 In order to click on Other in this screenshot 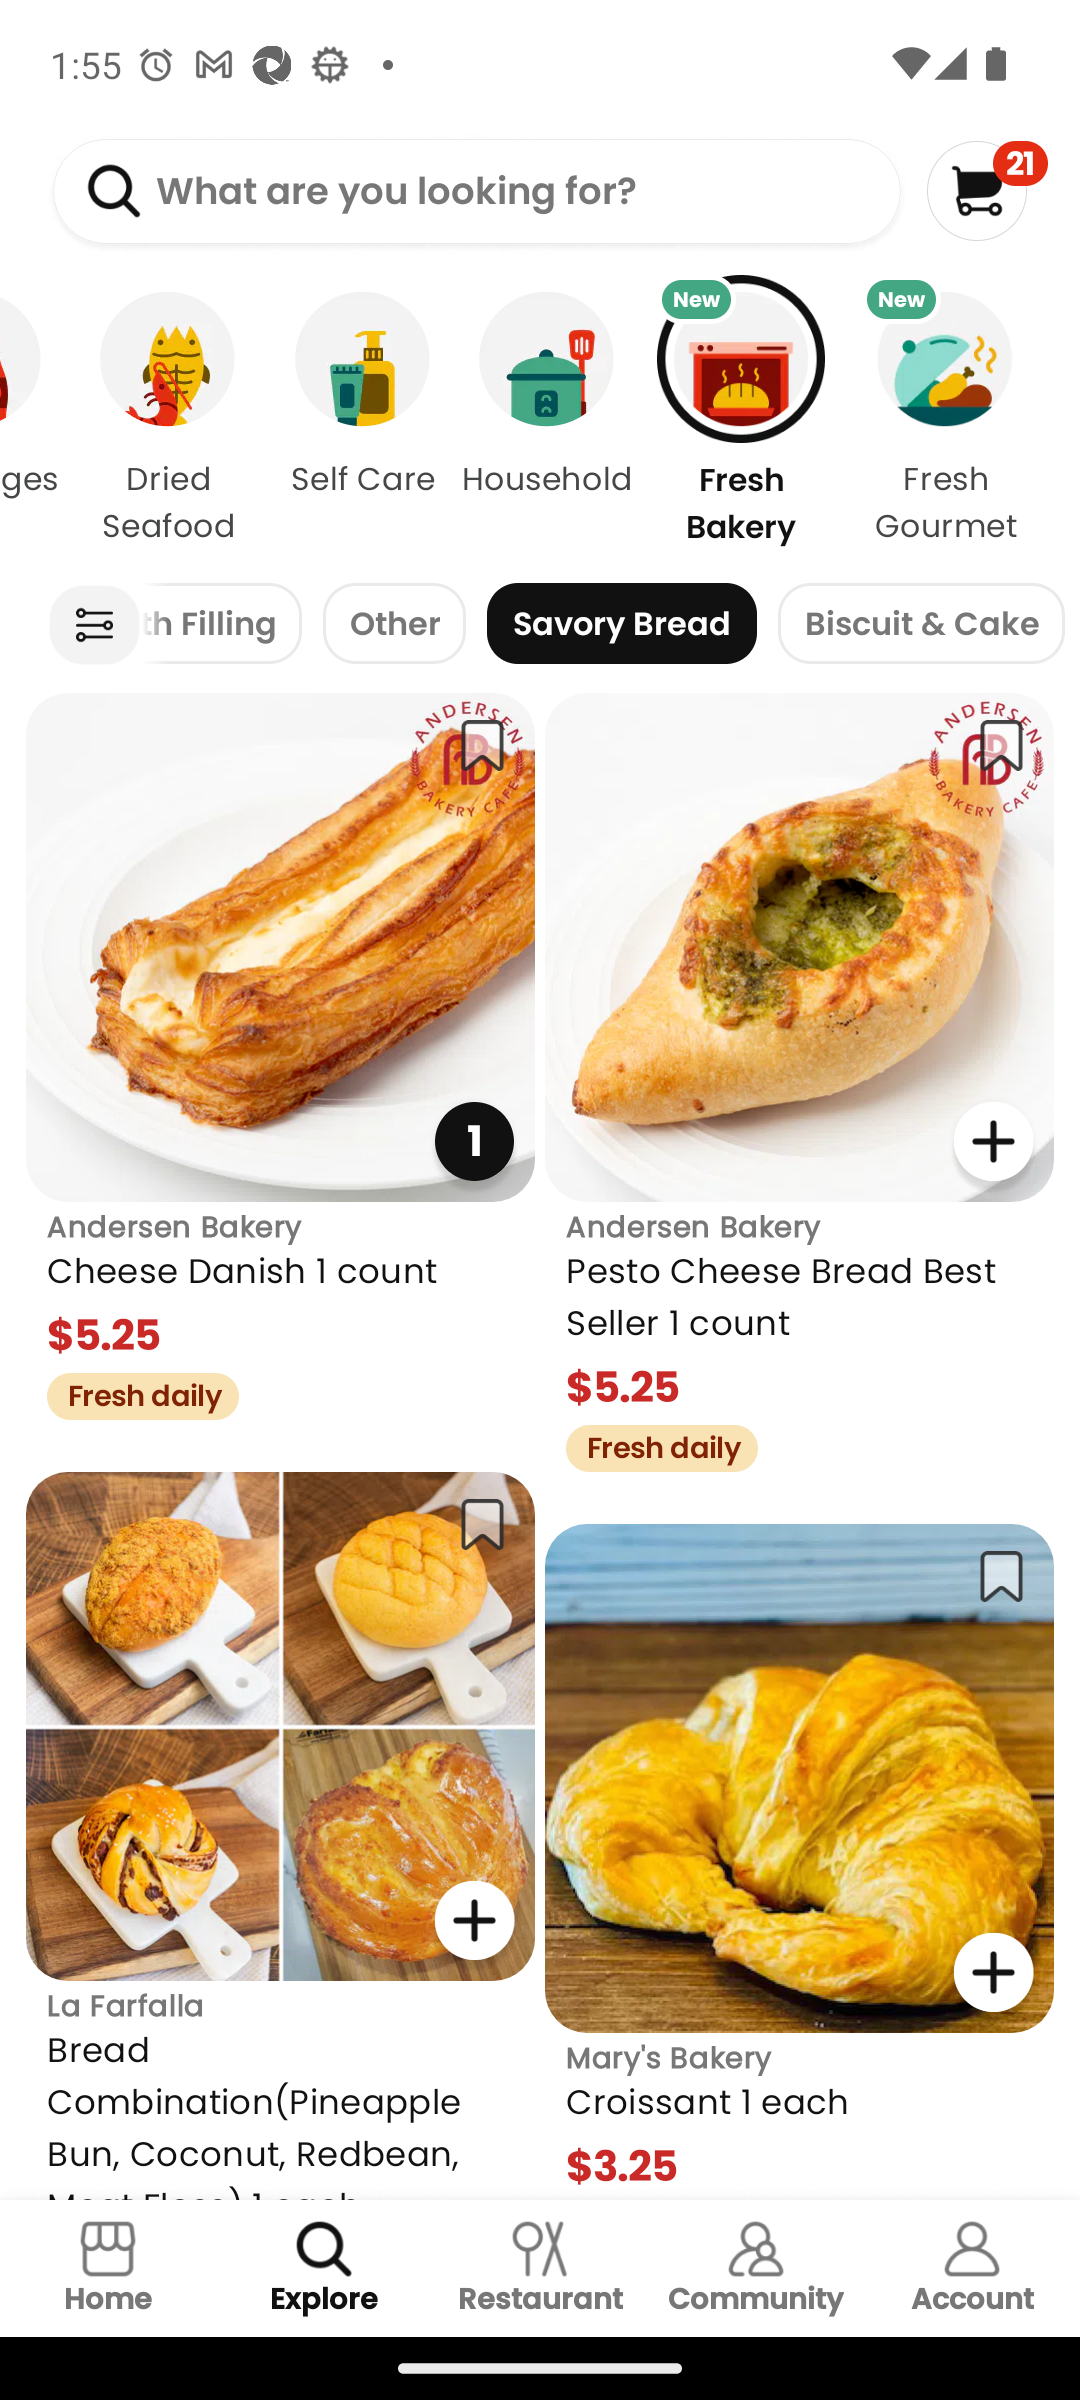, I will do `click(394, 624)`.